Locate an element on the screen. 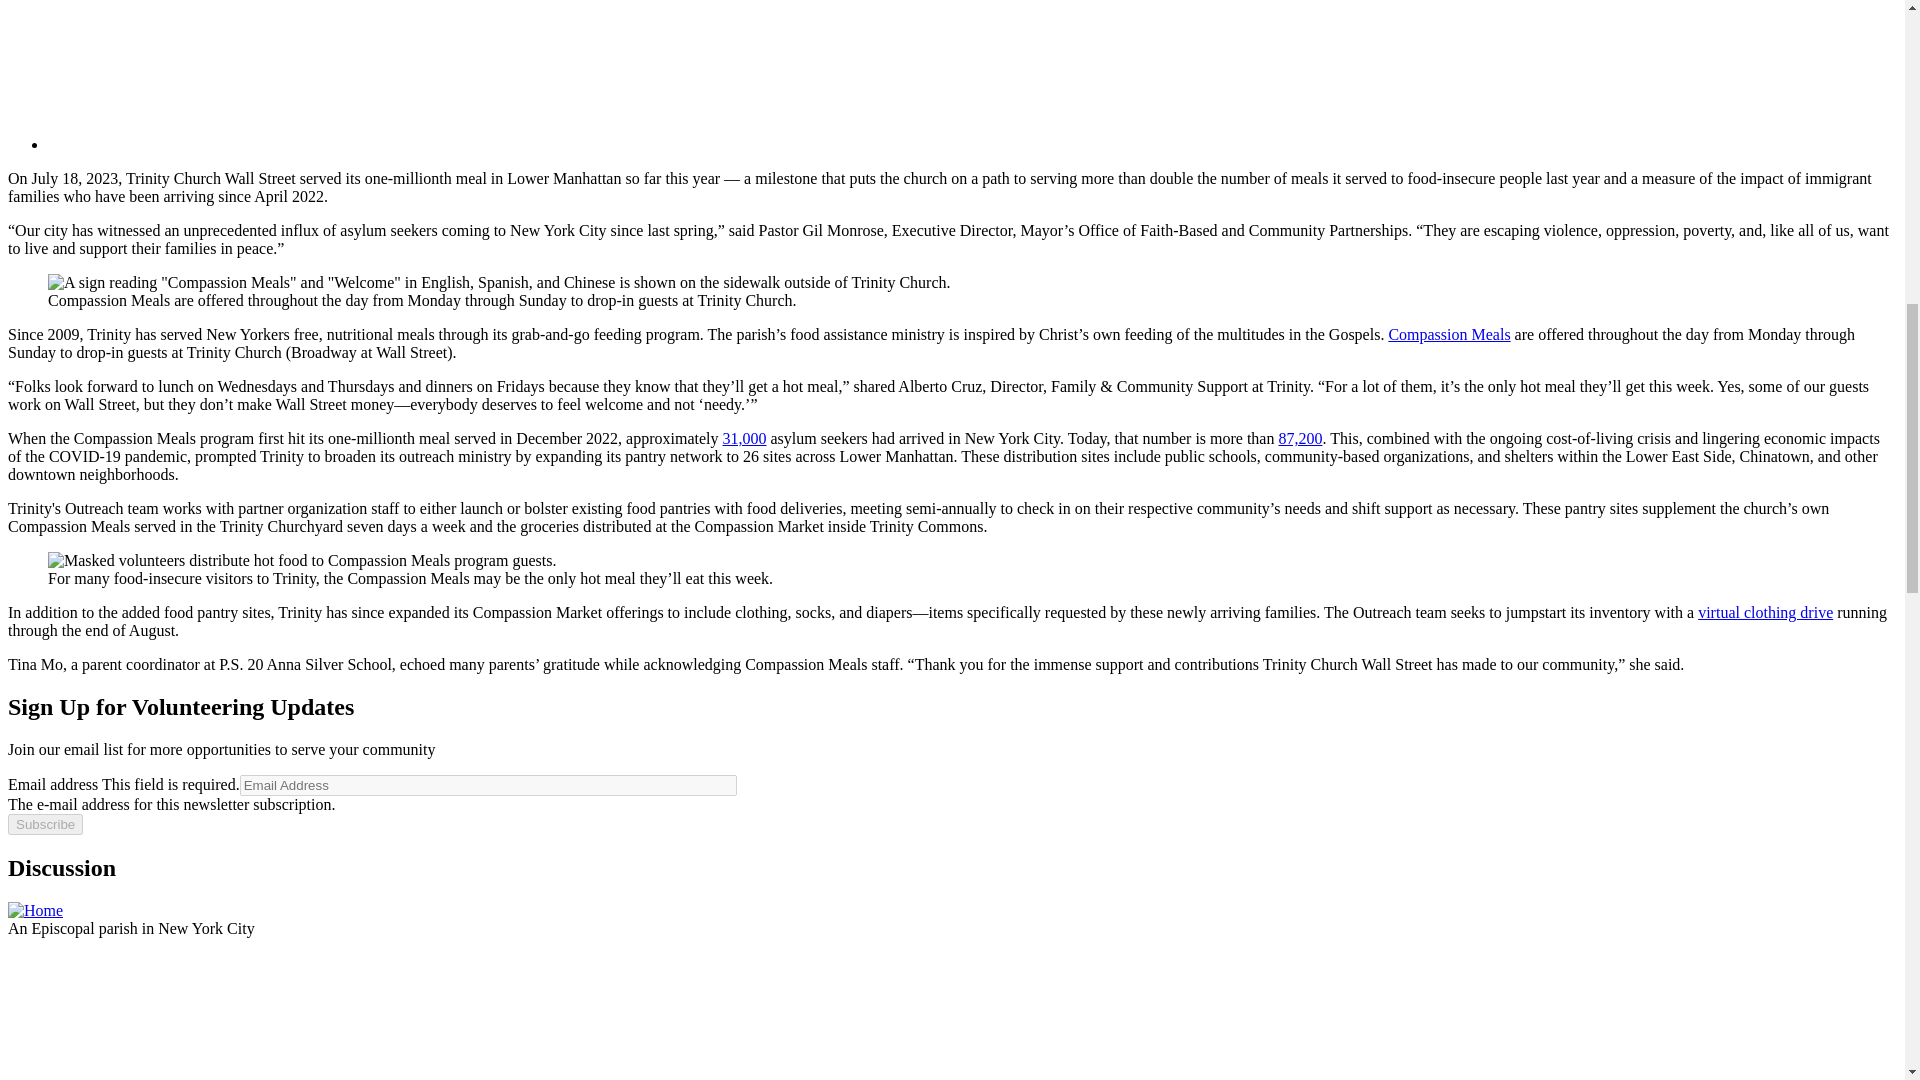  Subscribe is located at coordinates (44, 824).